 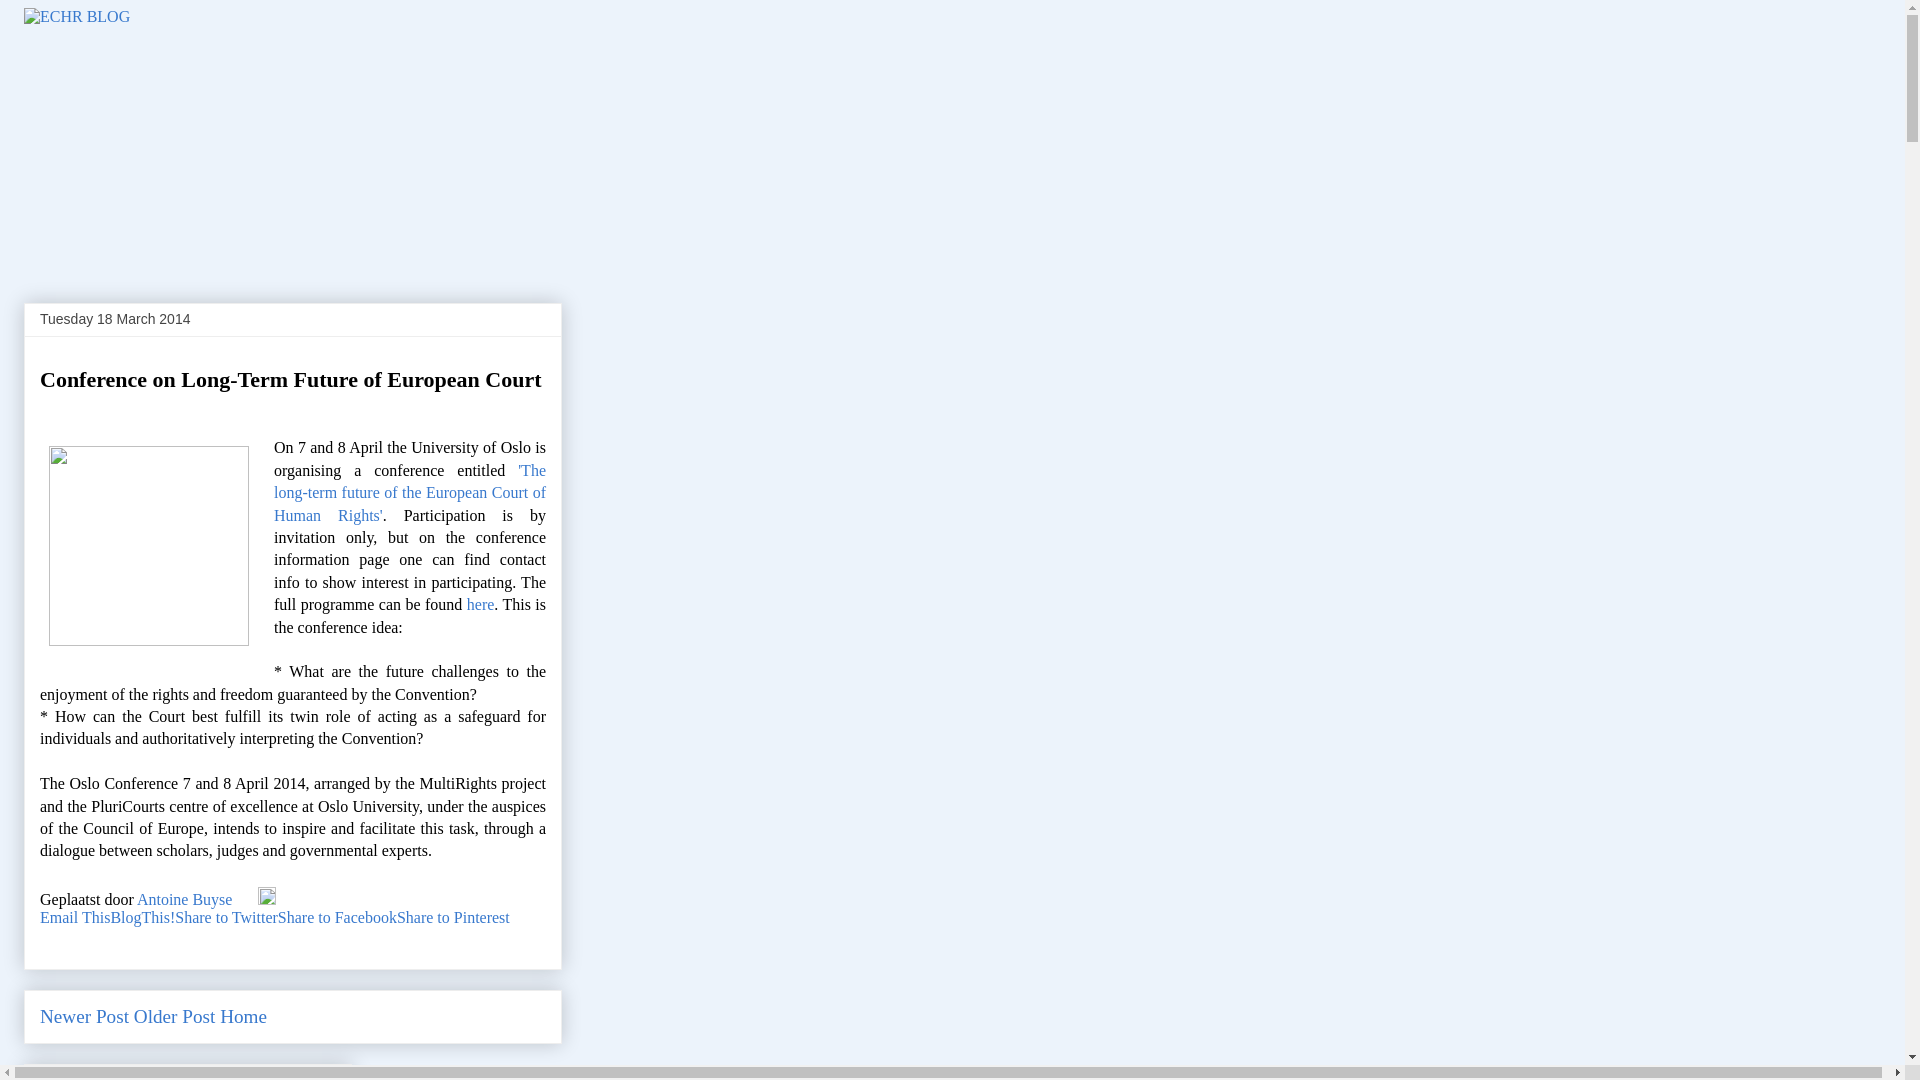 What do you see at coordinates (338, 917) in the screenshot?
I see `Share to Facebook` at bounding box center [338, 917].